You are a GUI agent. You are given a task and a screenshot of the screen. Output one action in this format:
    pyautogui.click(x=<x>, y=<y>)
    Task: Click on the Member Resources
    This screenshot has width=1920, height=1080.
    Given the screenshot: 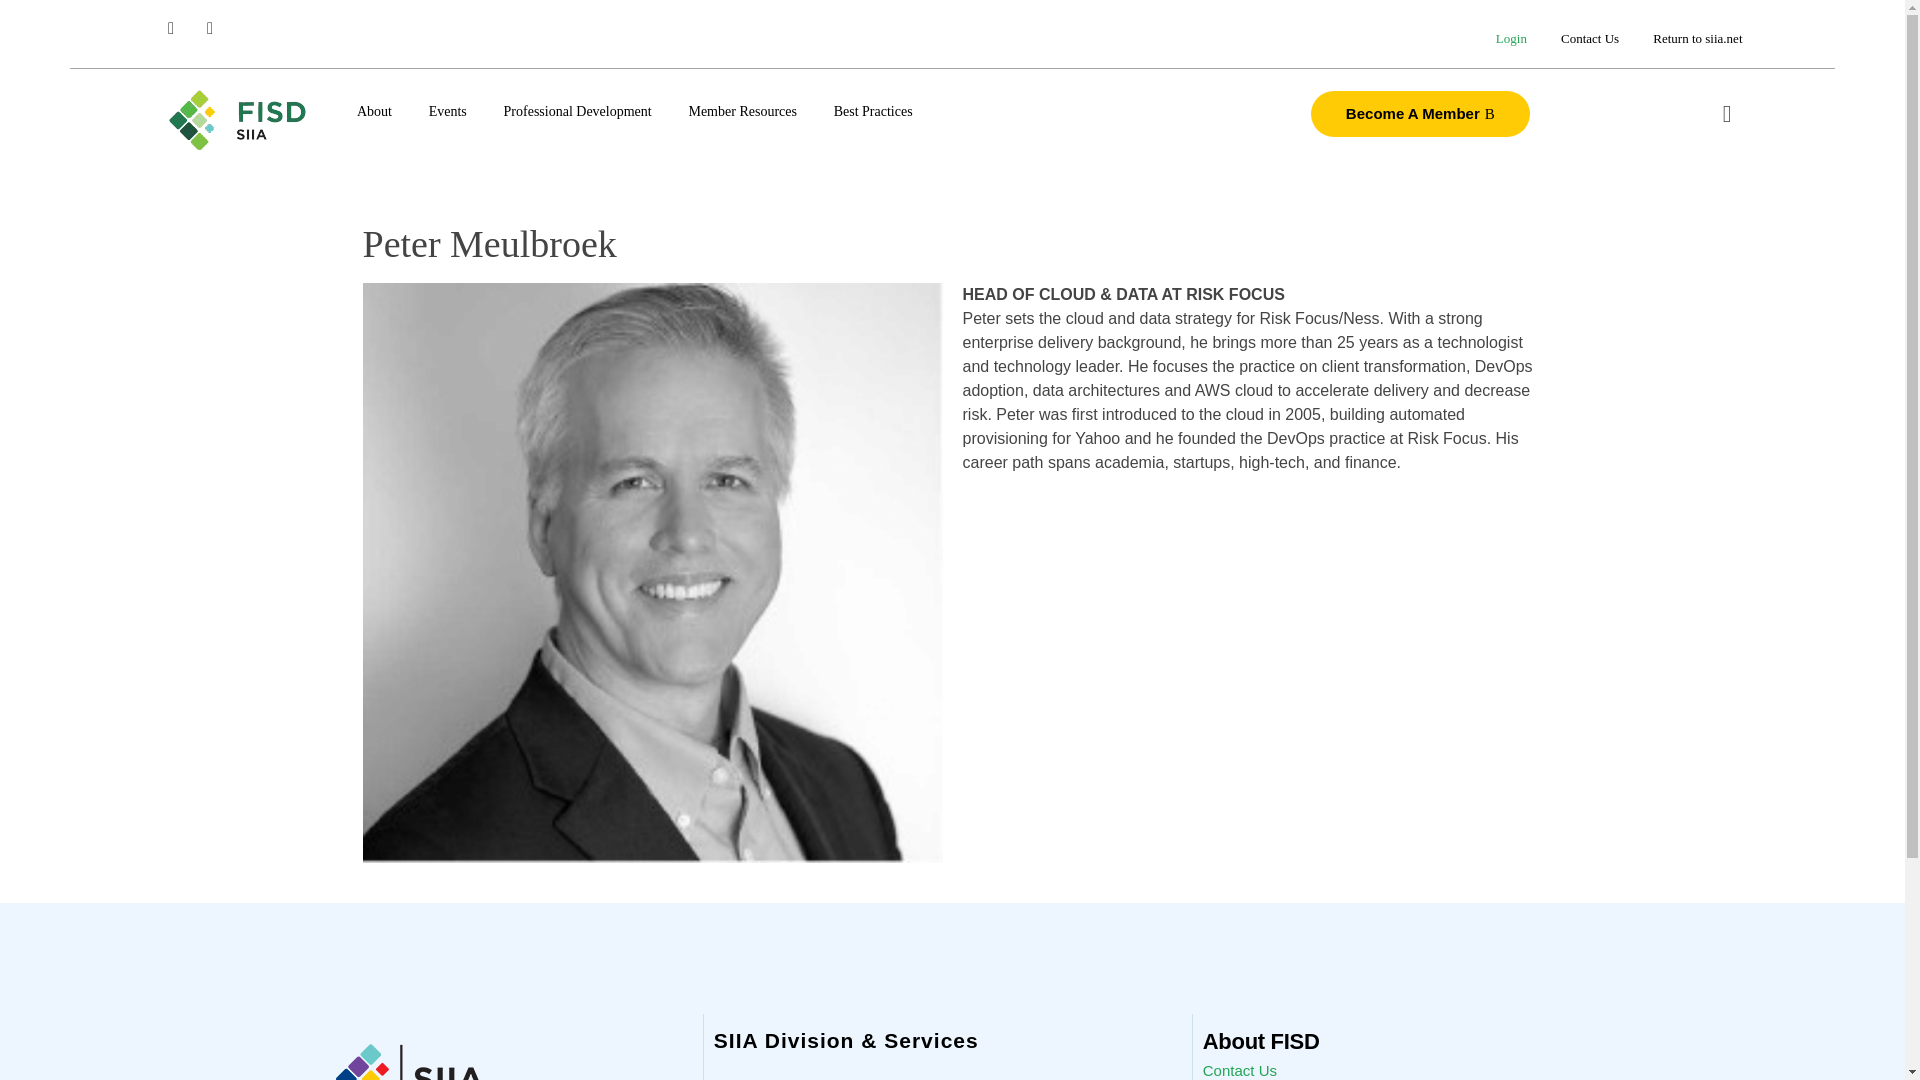 What is the action you would take?
    pyautogui.click(x=742, y=112)
    